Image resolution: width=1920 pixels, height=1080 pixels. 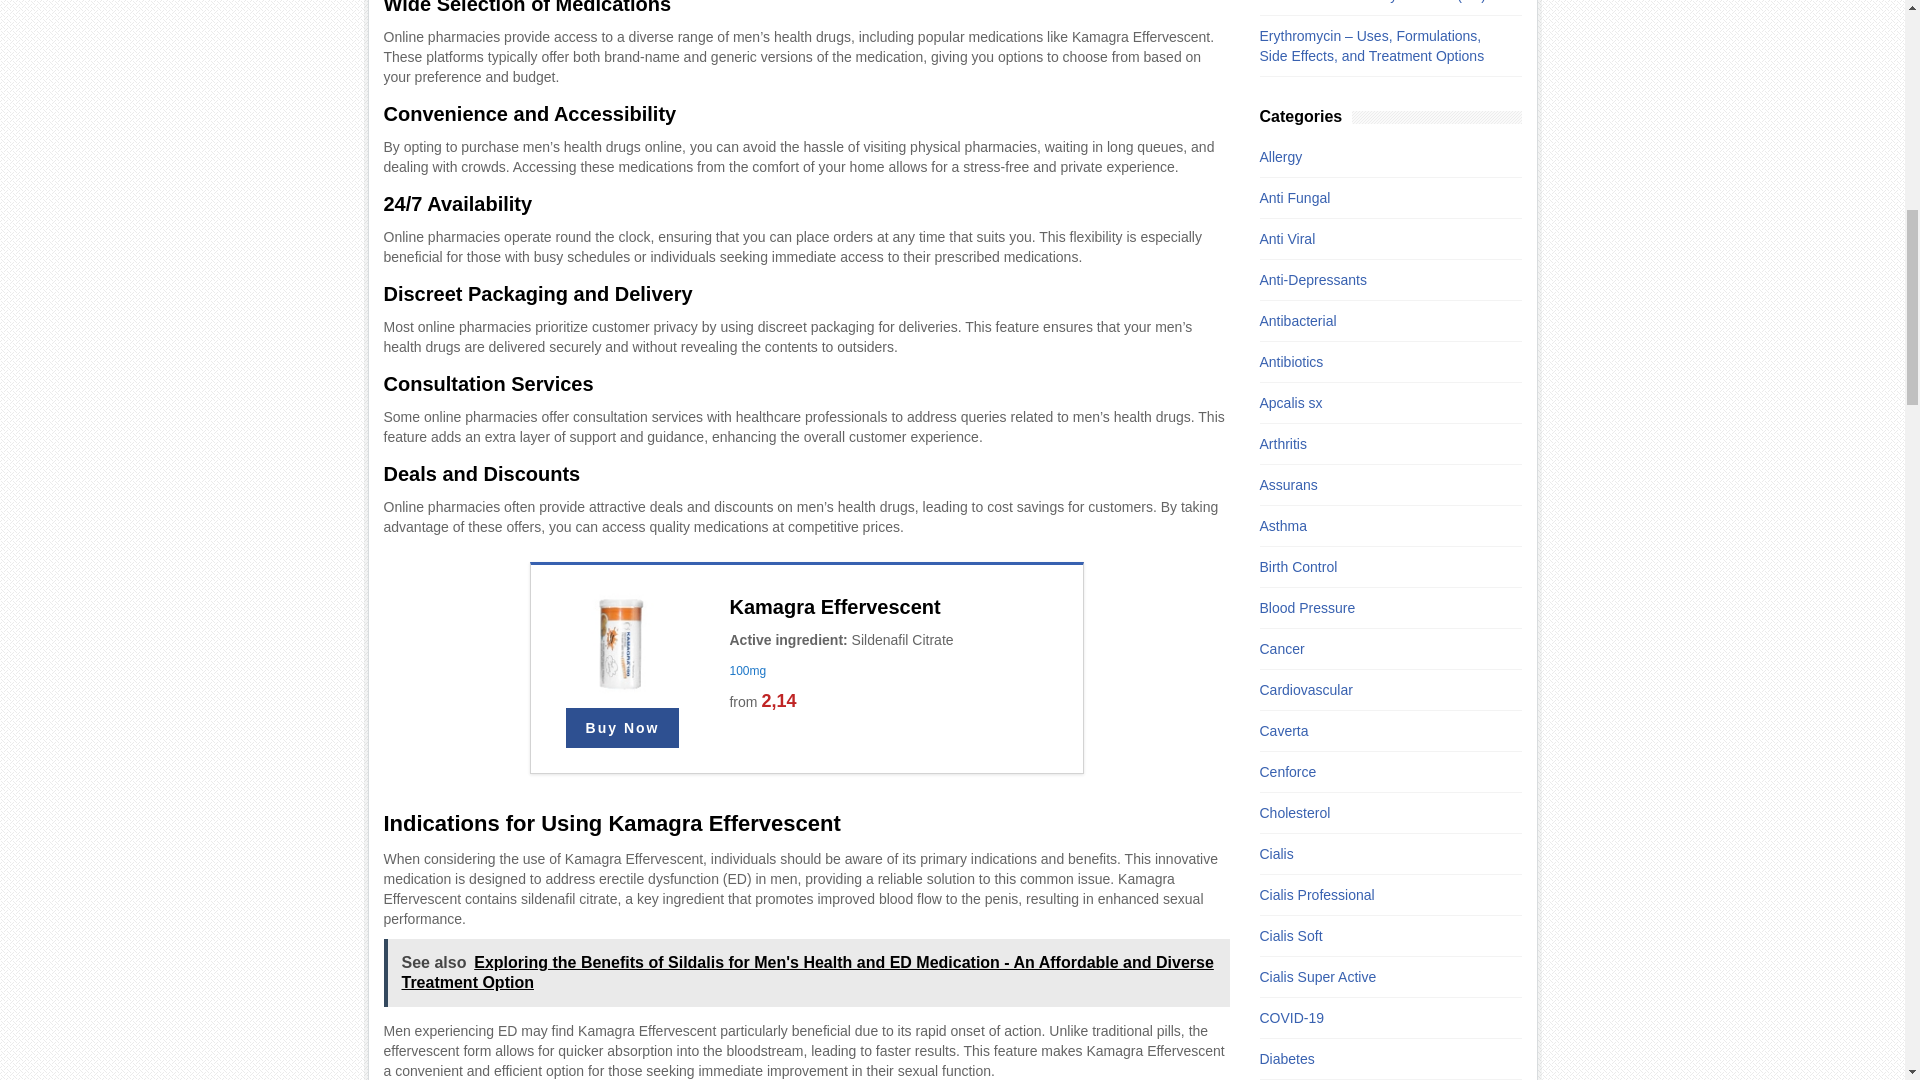 I want to click on Antibiotics, so click(x=1380, y=362).